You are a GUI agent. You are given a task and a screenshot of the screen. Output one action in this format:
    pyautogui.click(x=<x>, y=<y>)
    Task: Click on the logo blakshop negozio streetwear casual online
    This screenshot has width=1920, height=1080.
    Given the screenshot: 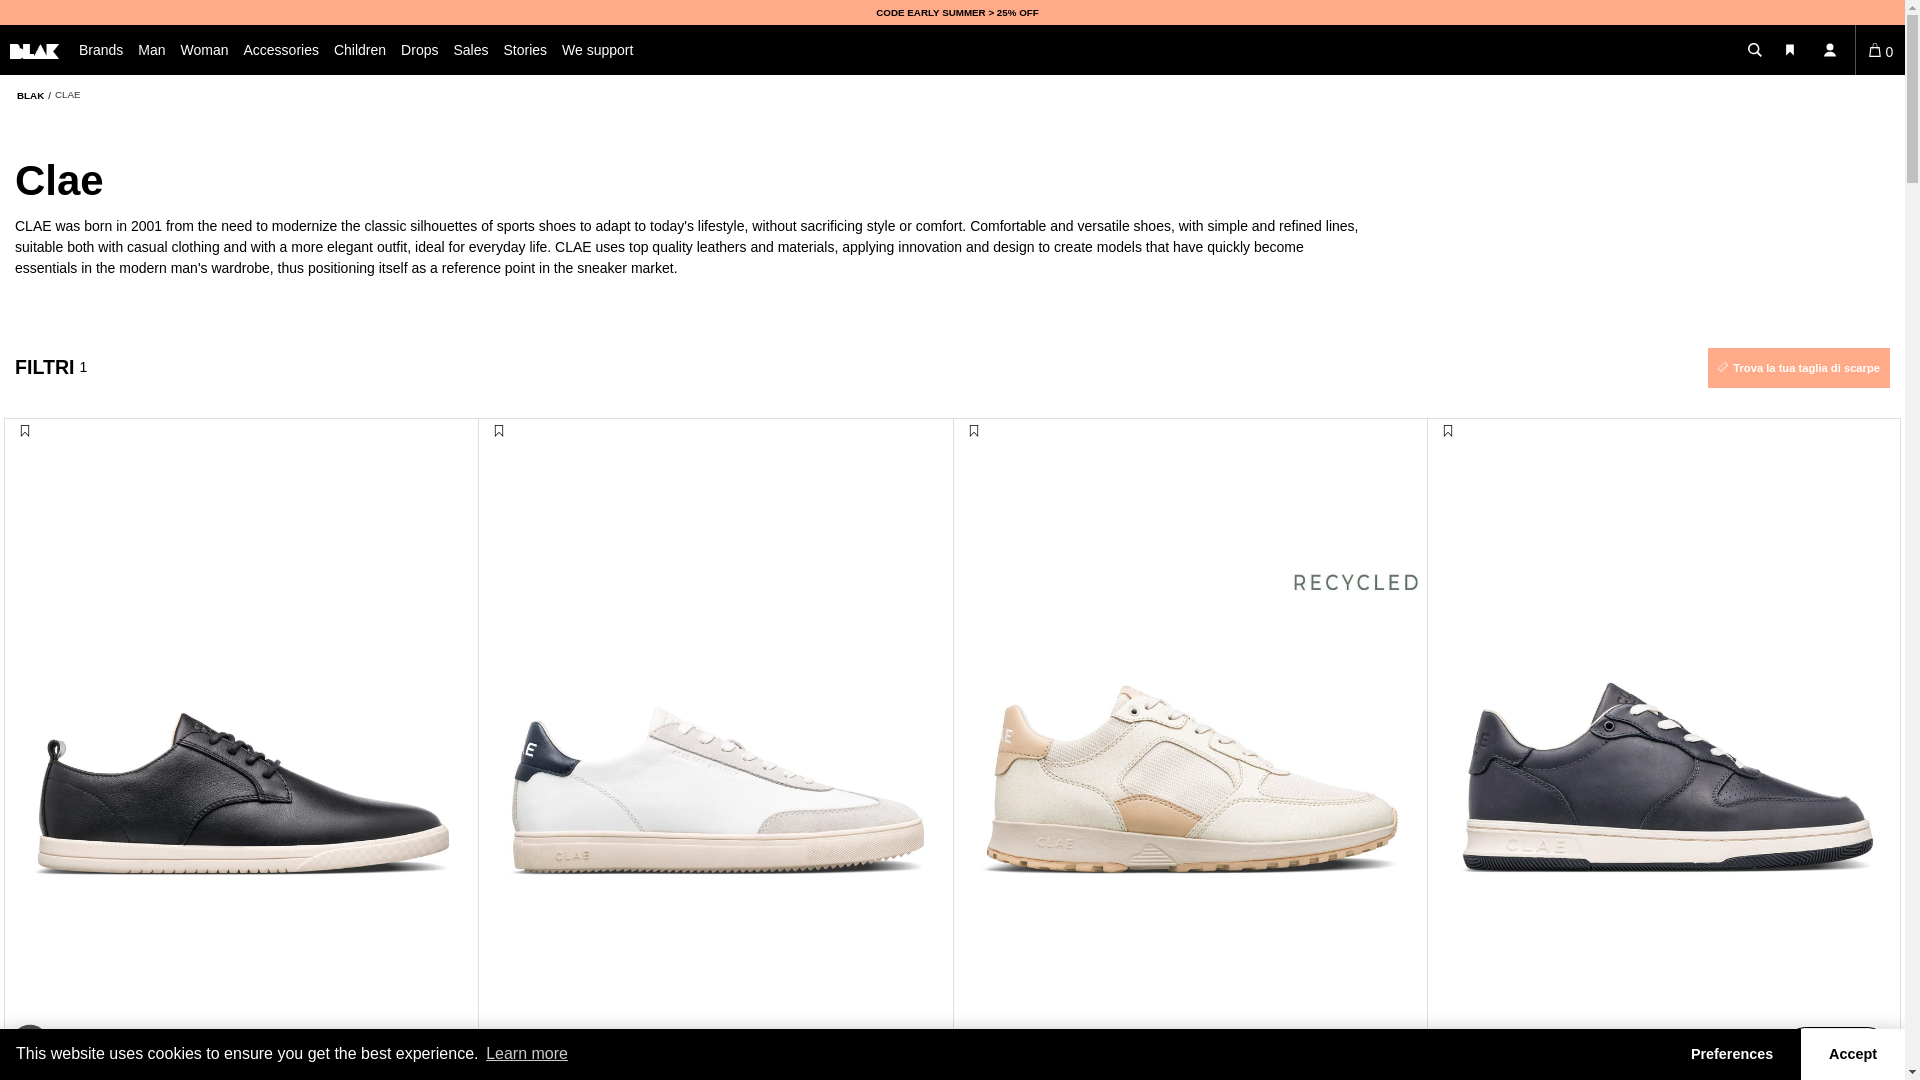 What is the action you would take?
    pyautogui.click(x=34, y=52)
    